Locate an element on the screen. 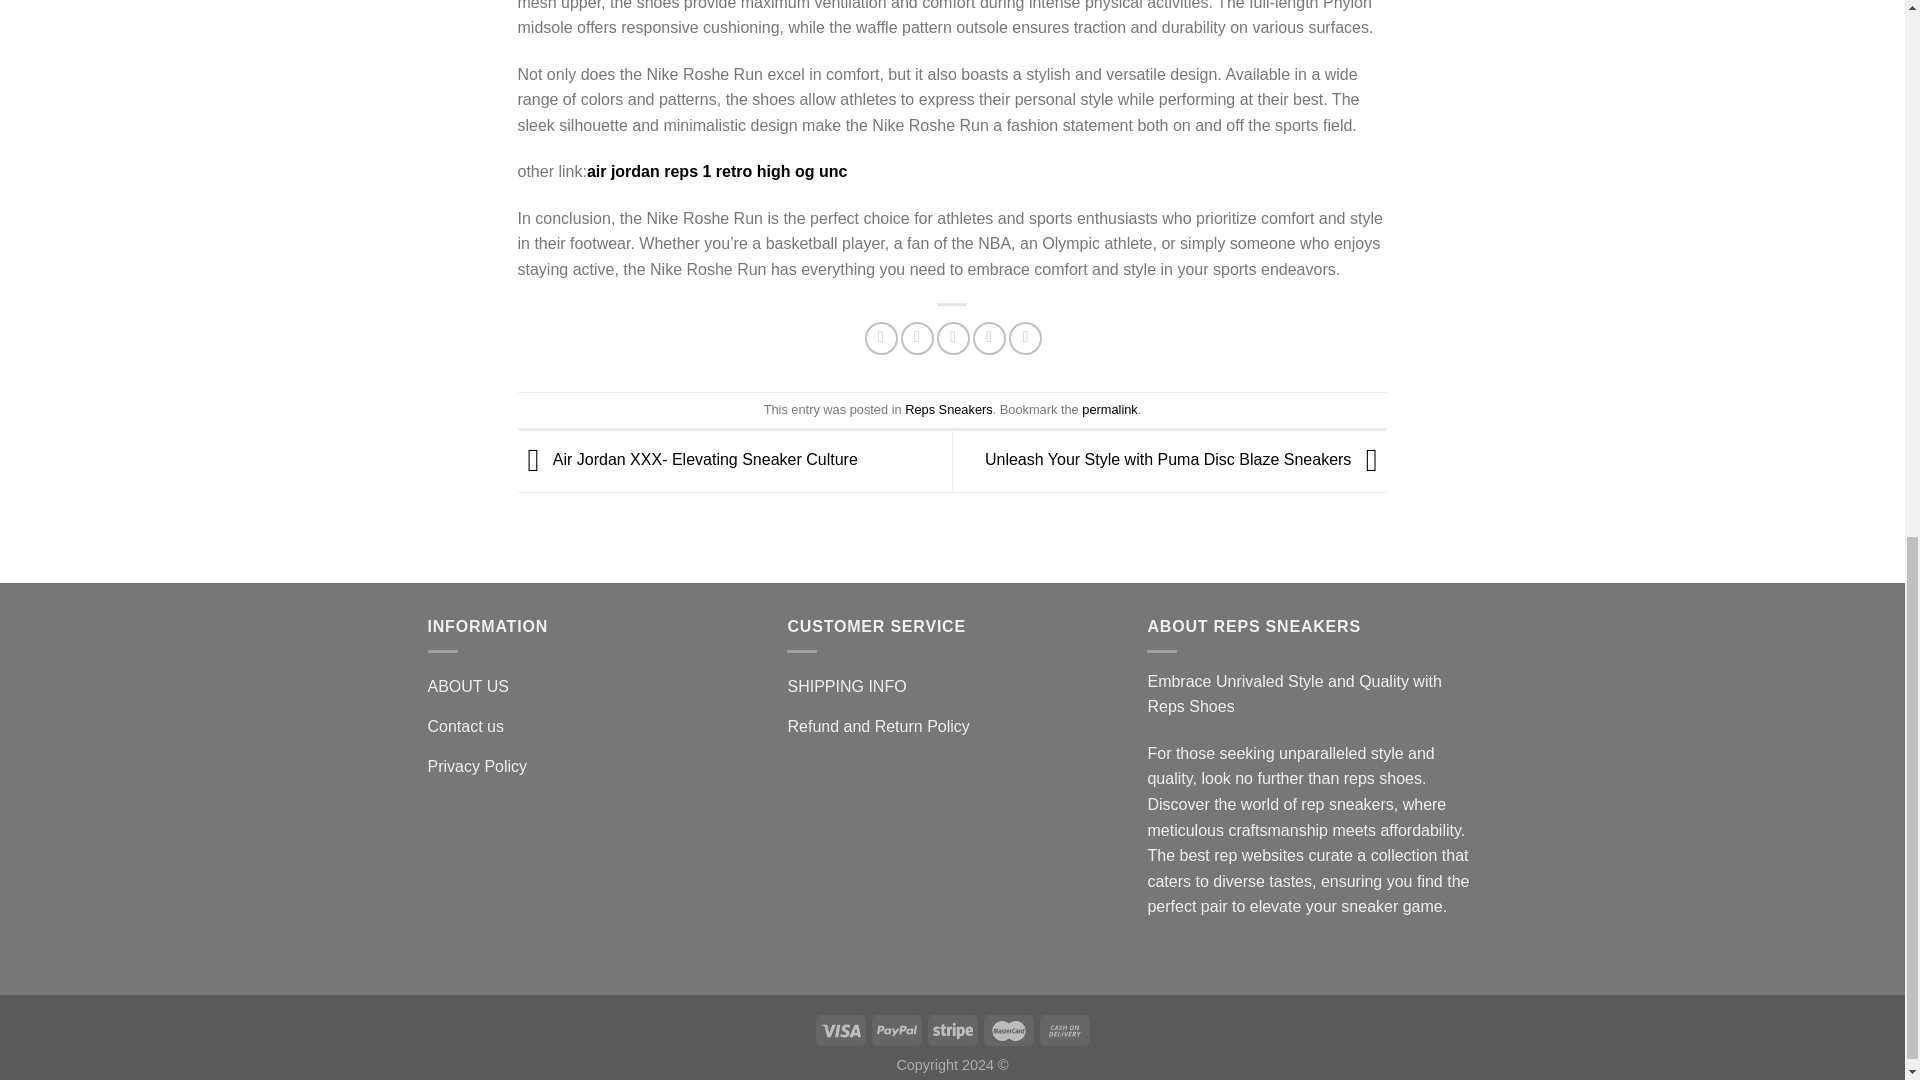 The height and width of the screenshot is (1080, 1920). Pin on Pinterest is located at coordinates (990, 338).